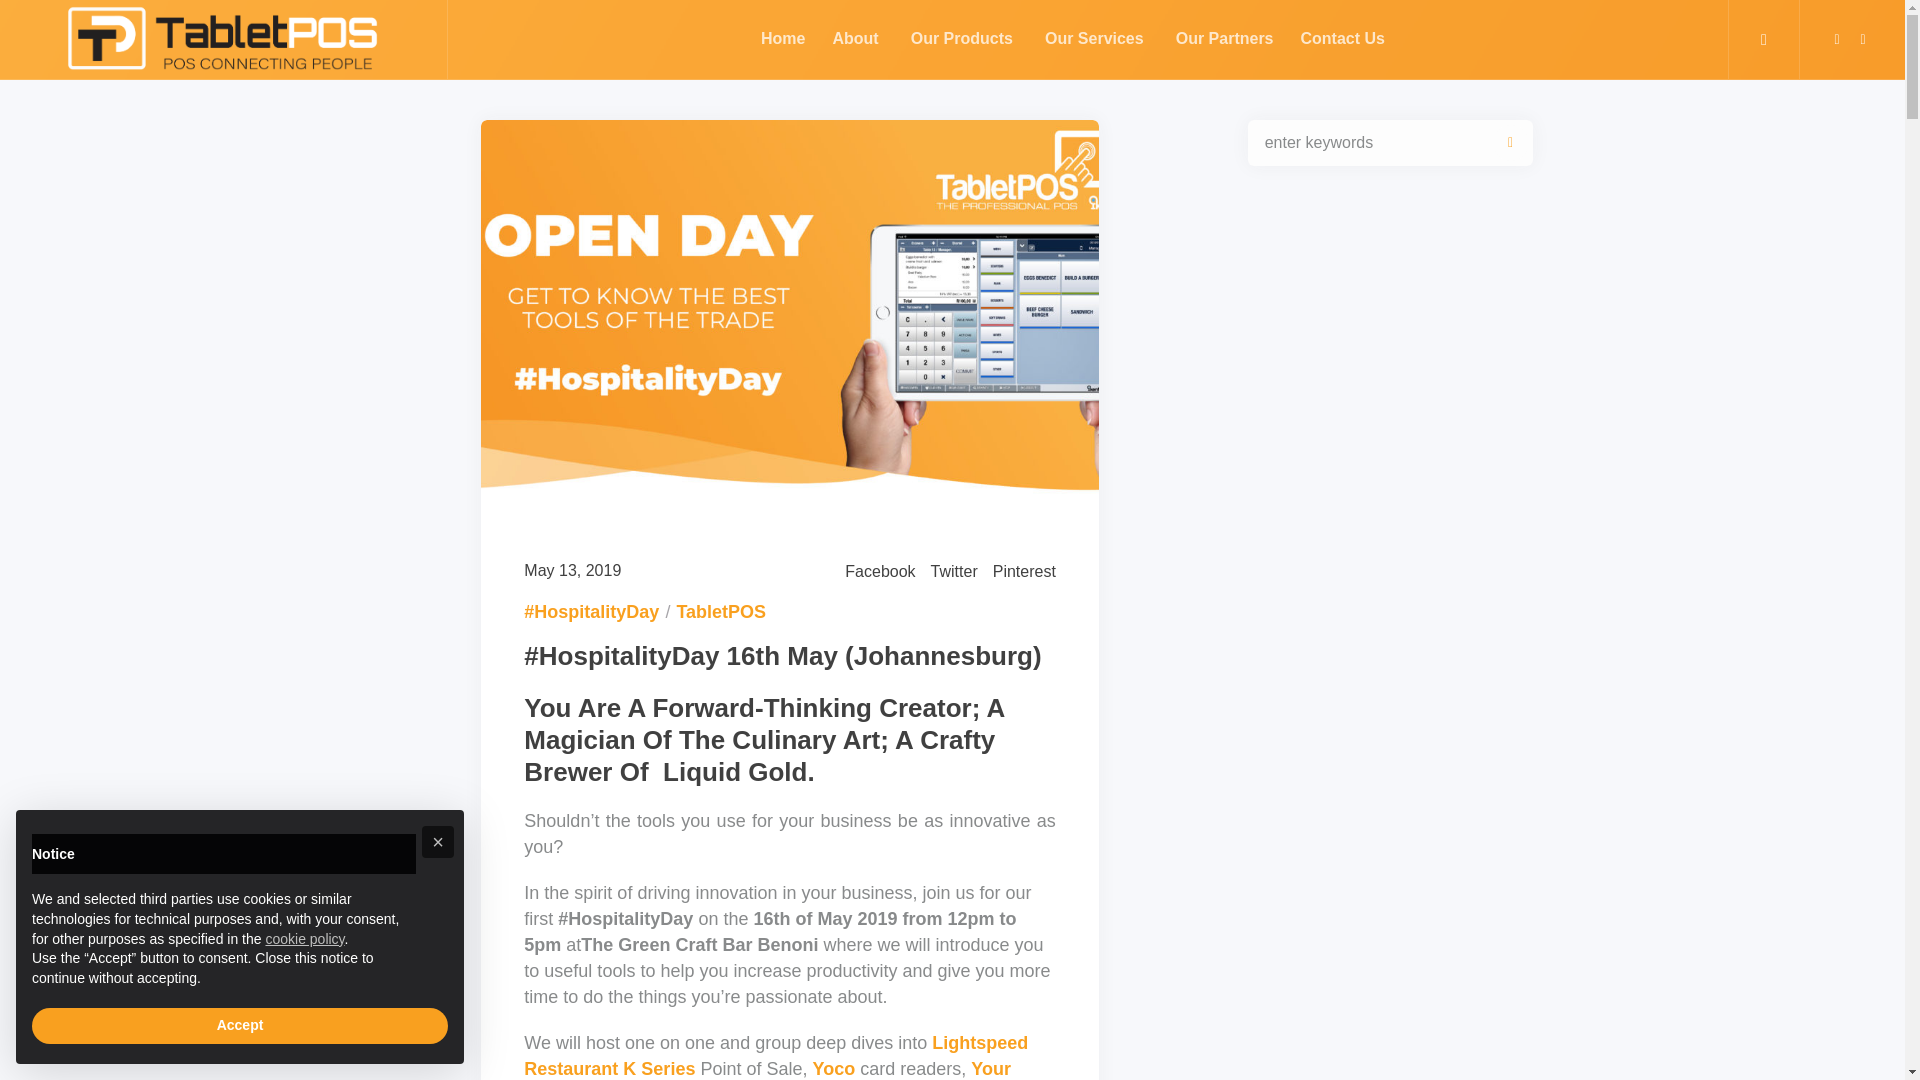  What do you see at coordinates (720, 612) in the screenshot?
I see `Posts by TabletPOS` at bounding box center [720, 612].